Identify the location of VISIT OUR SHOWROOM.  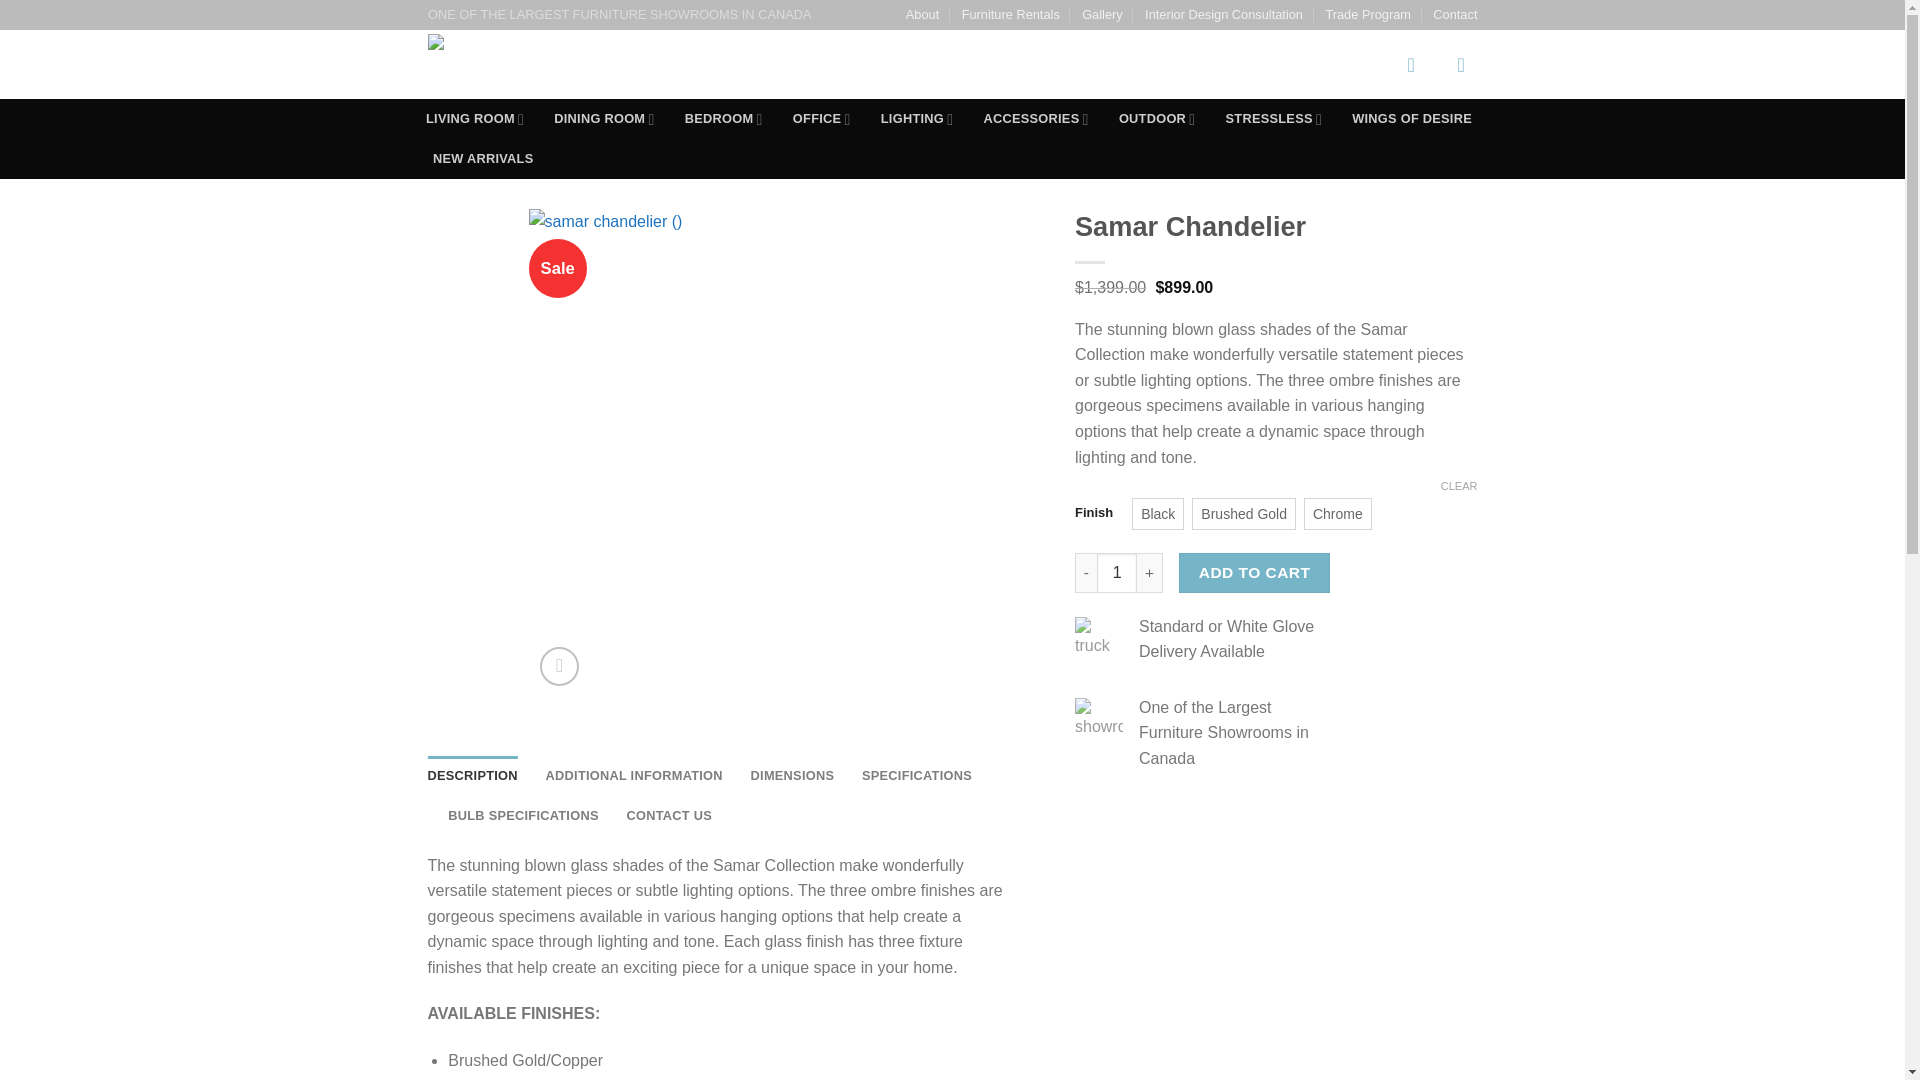
(902, 64).